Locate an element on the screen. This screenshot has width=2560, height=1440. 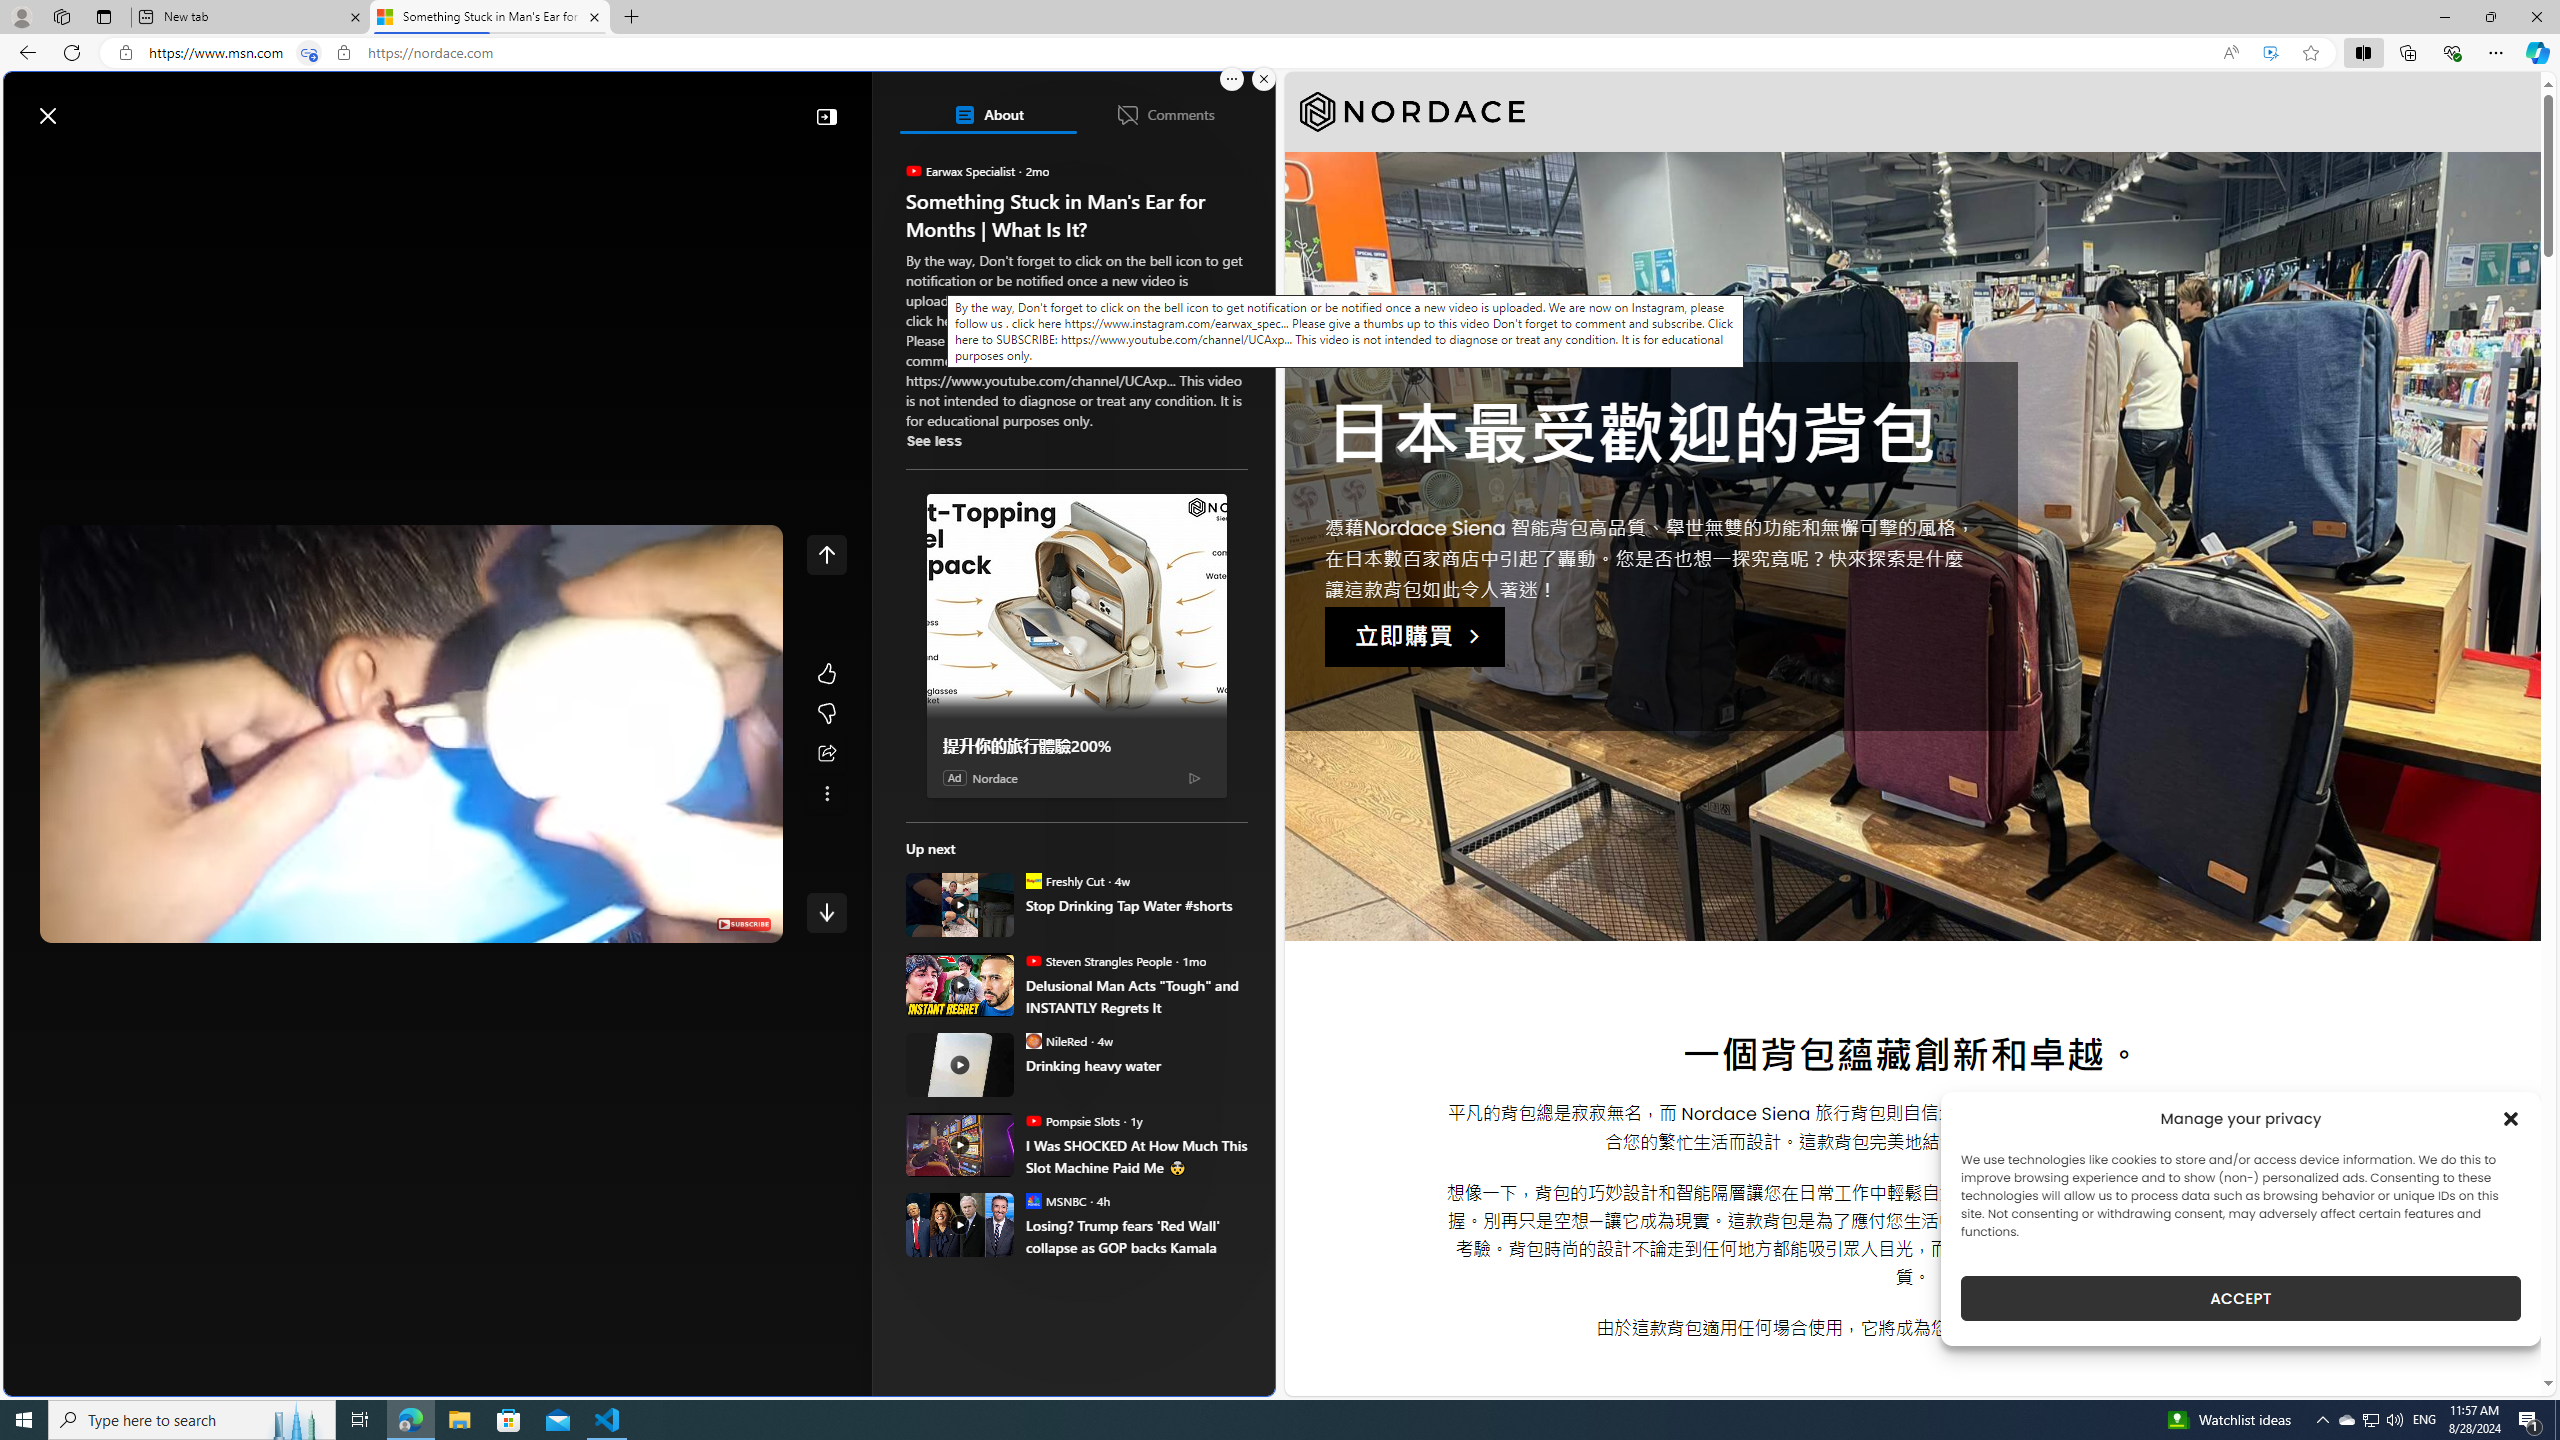
Ad is located at coordinates (954, 777).